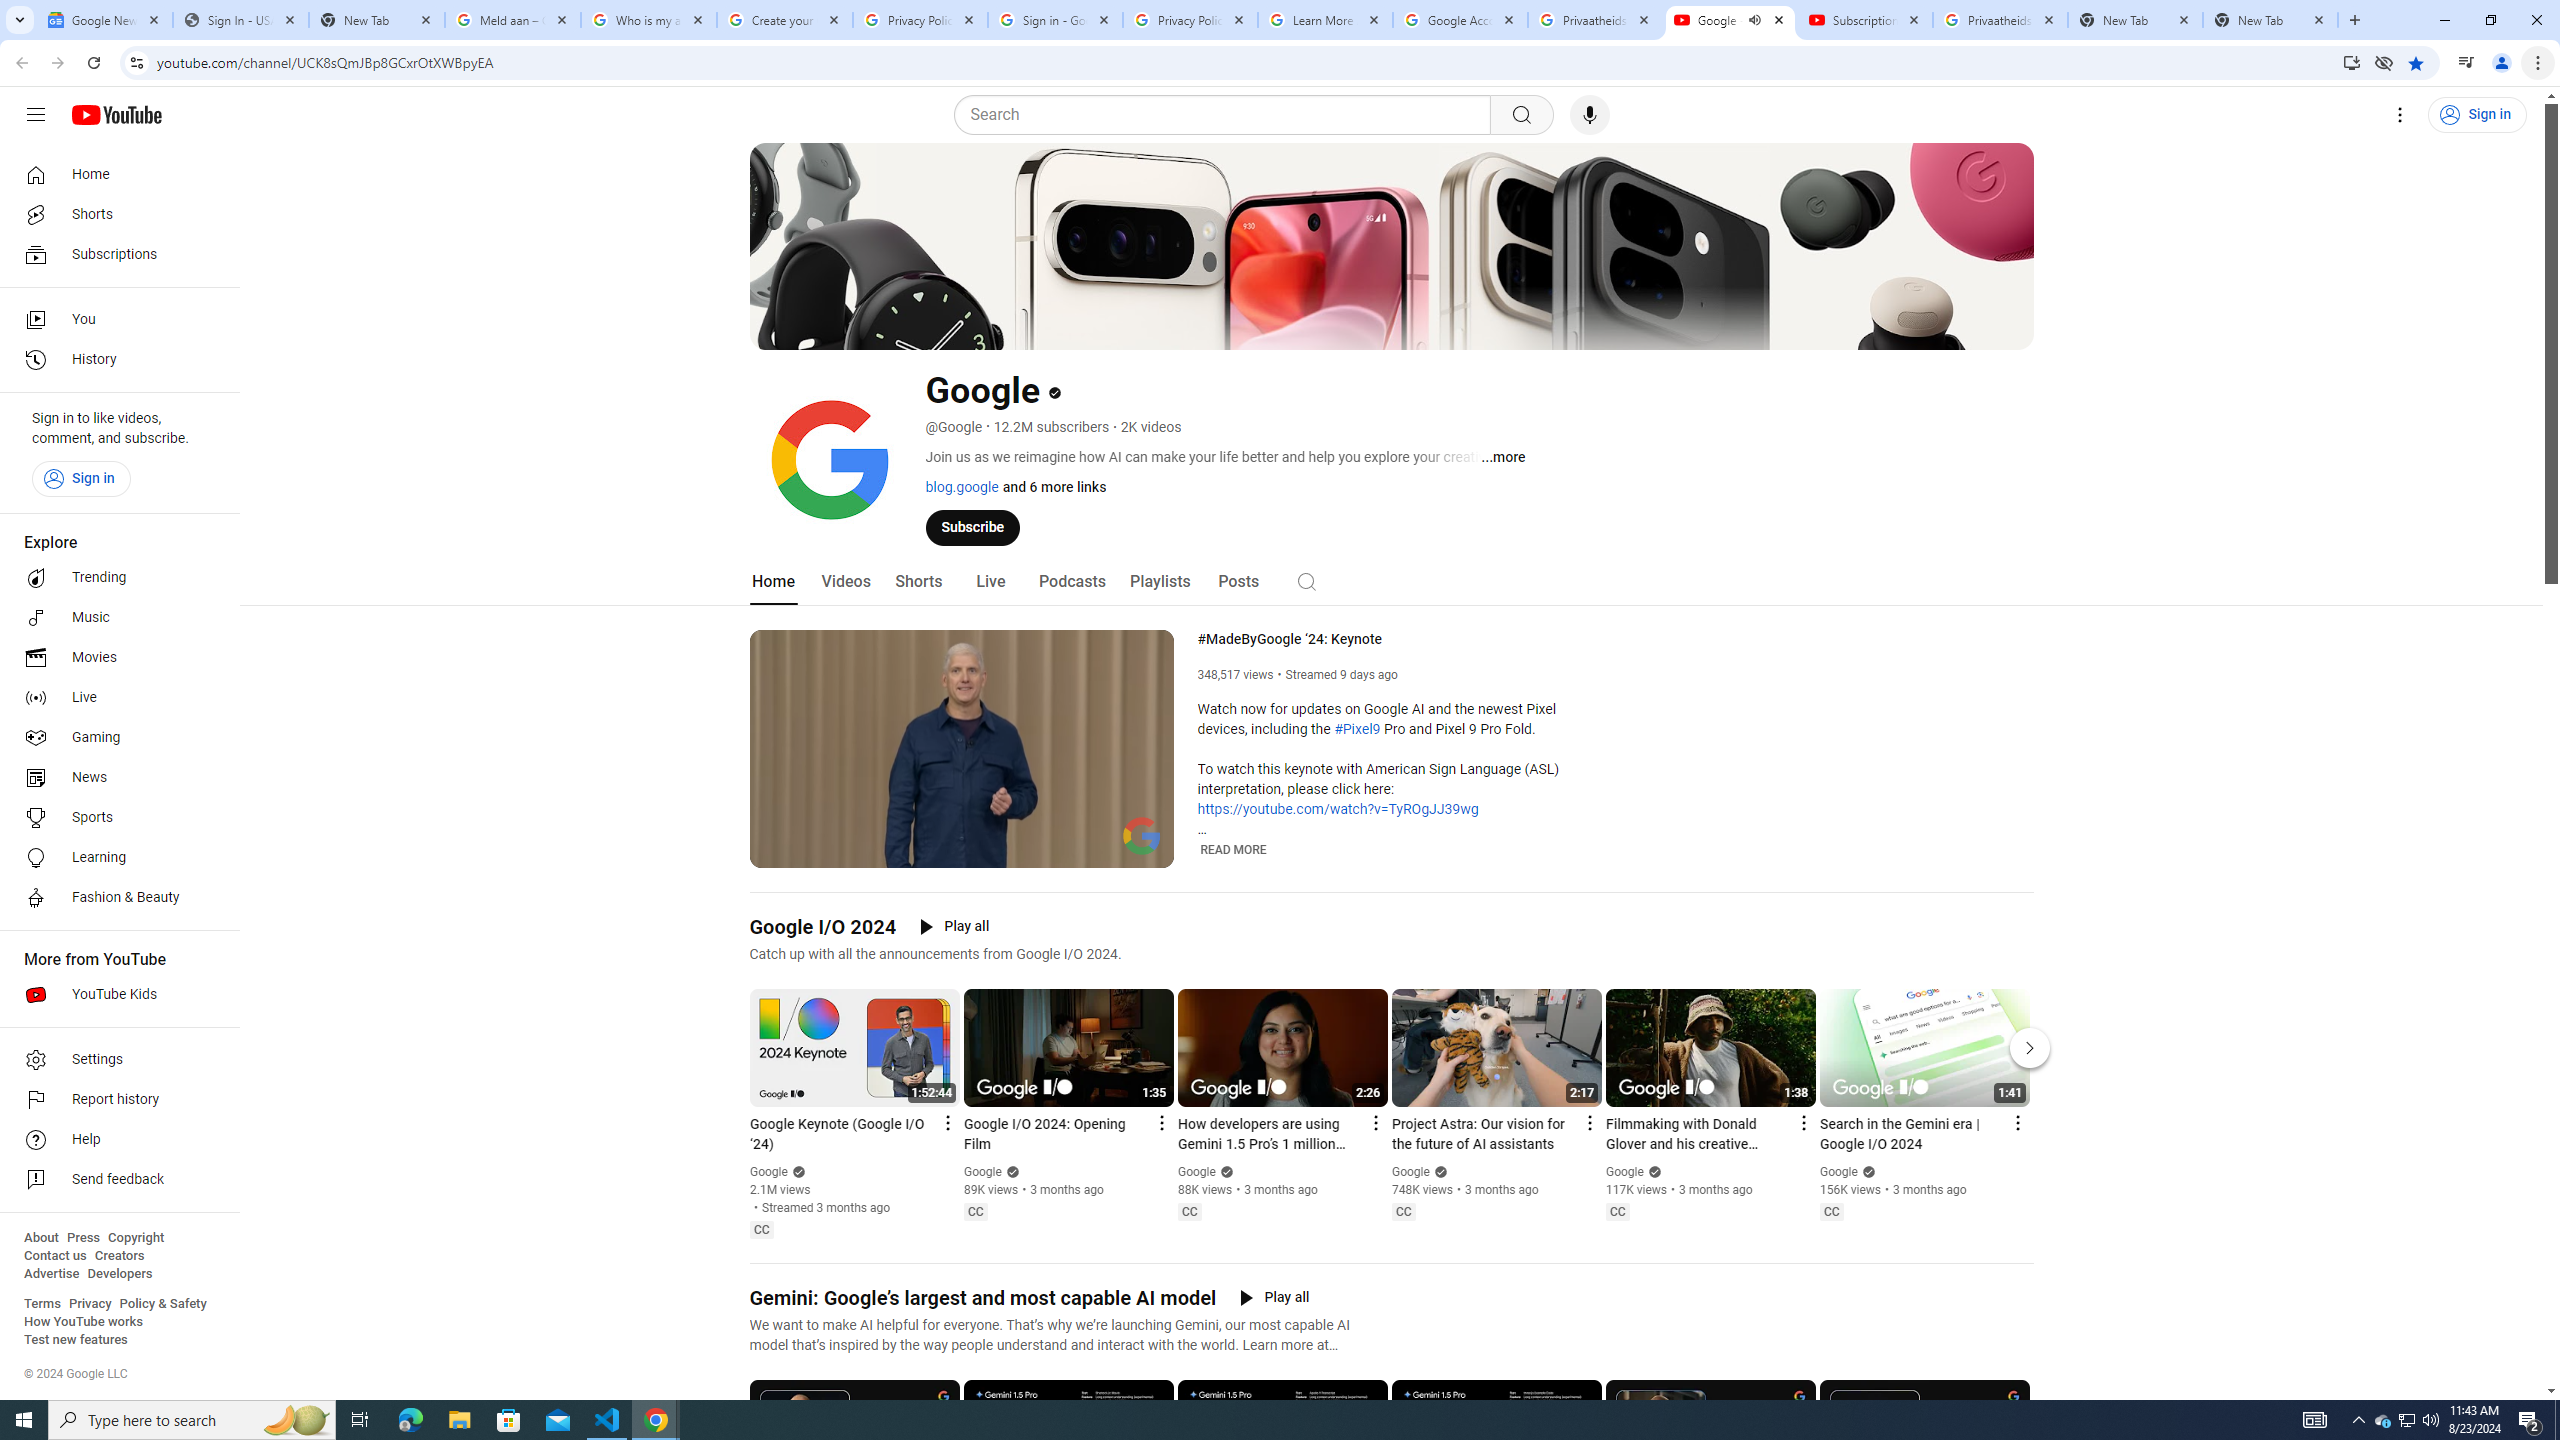 Image resolution: width=2560 pixels, height=1440 pixels. I want to click on https://youtube.com/watch?v=TyROgJJ39wg, so click(1338, 810).